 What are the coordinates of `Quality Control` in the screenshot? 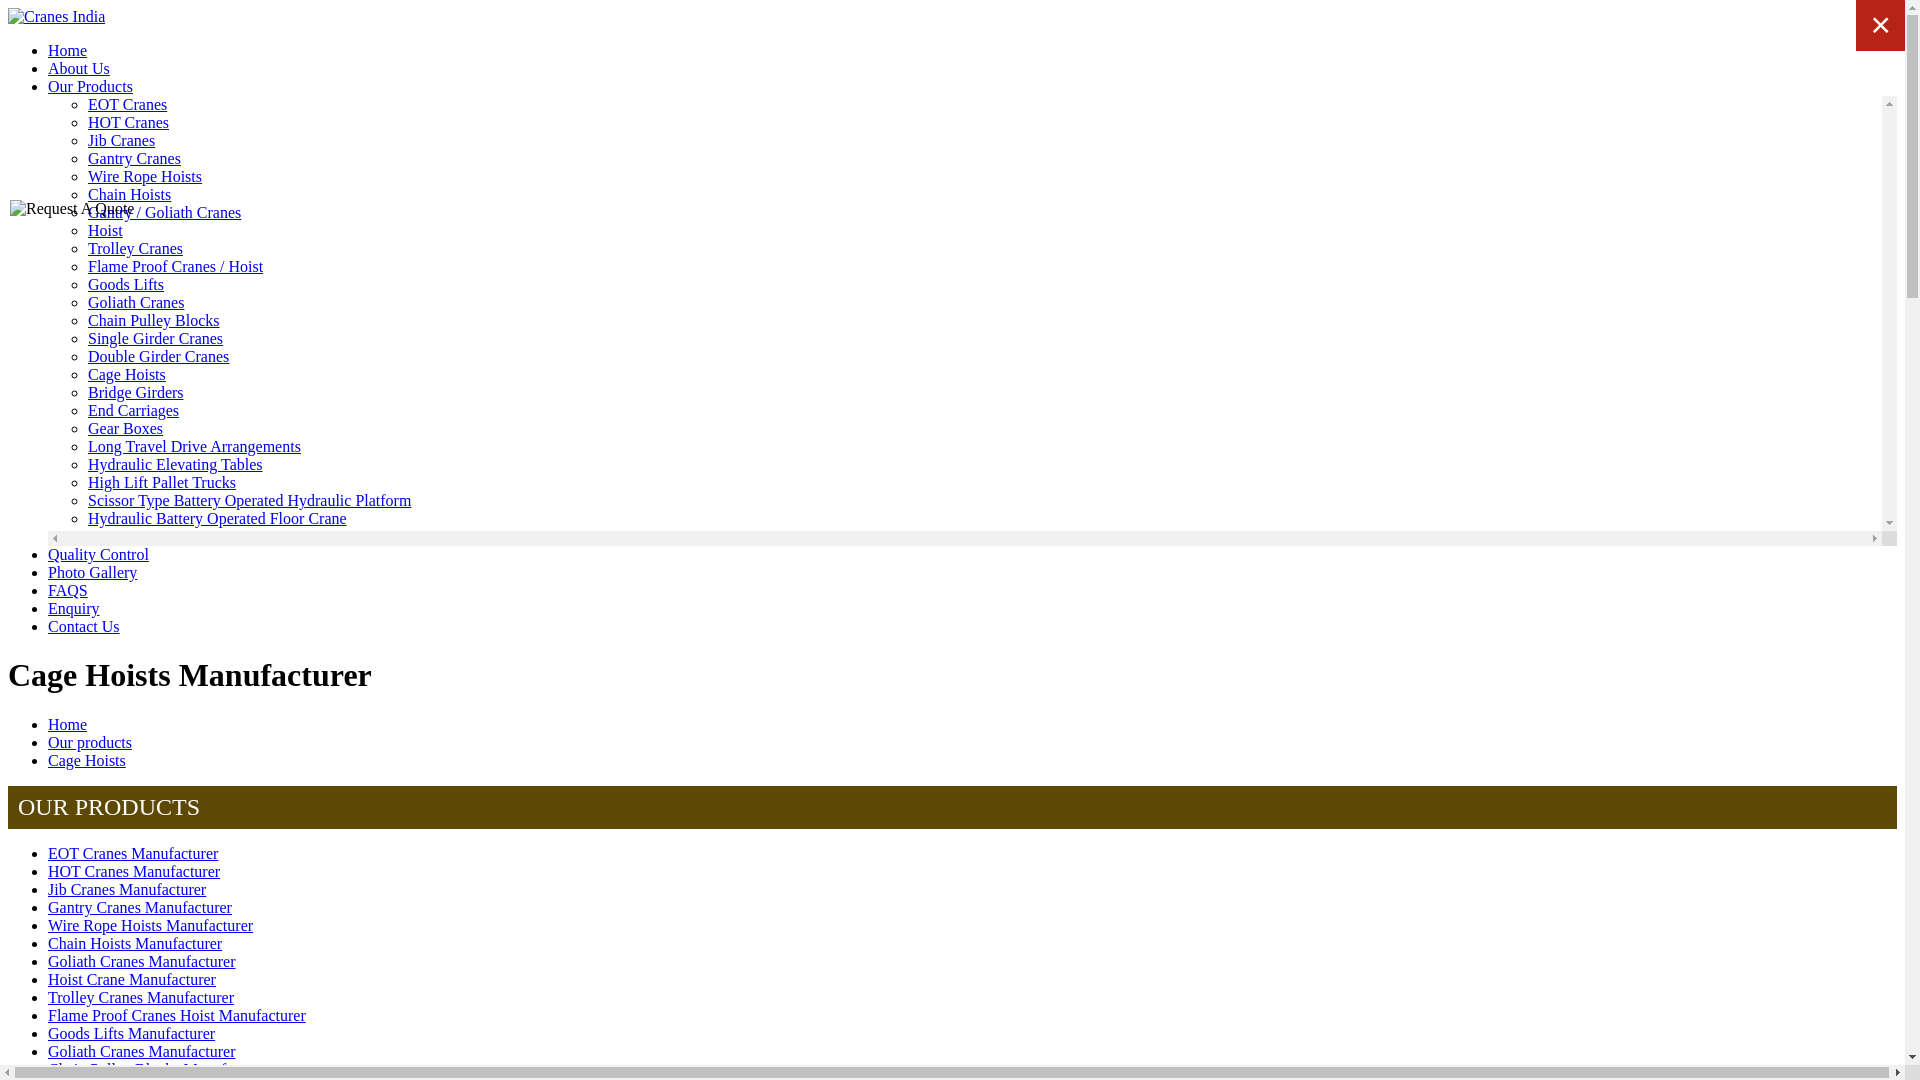 It's located at (98, 554).